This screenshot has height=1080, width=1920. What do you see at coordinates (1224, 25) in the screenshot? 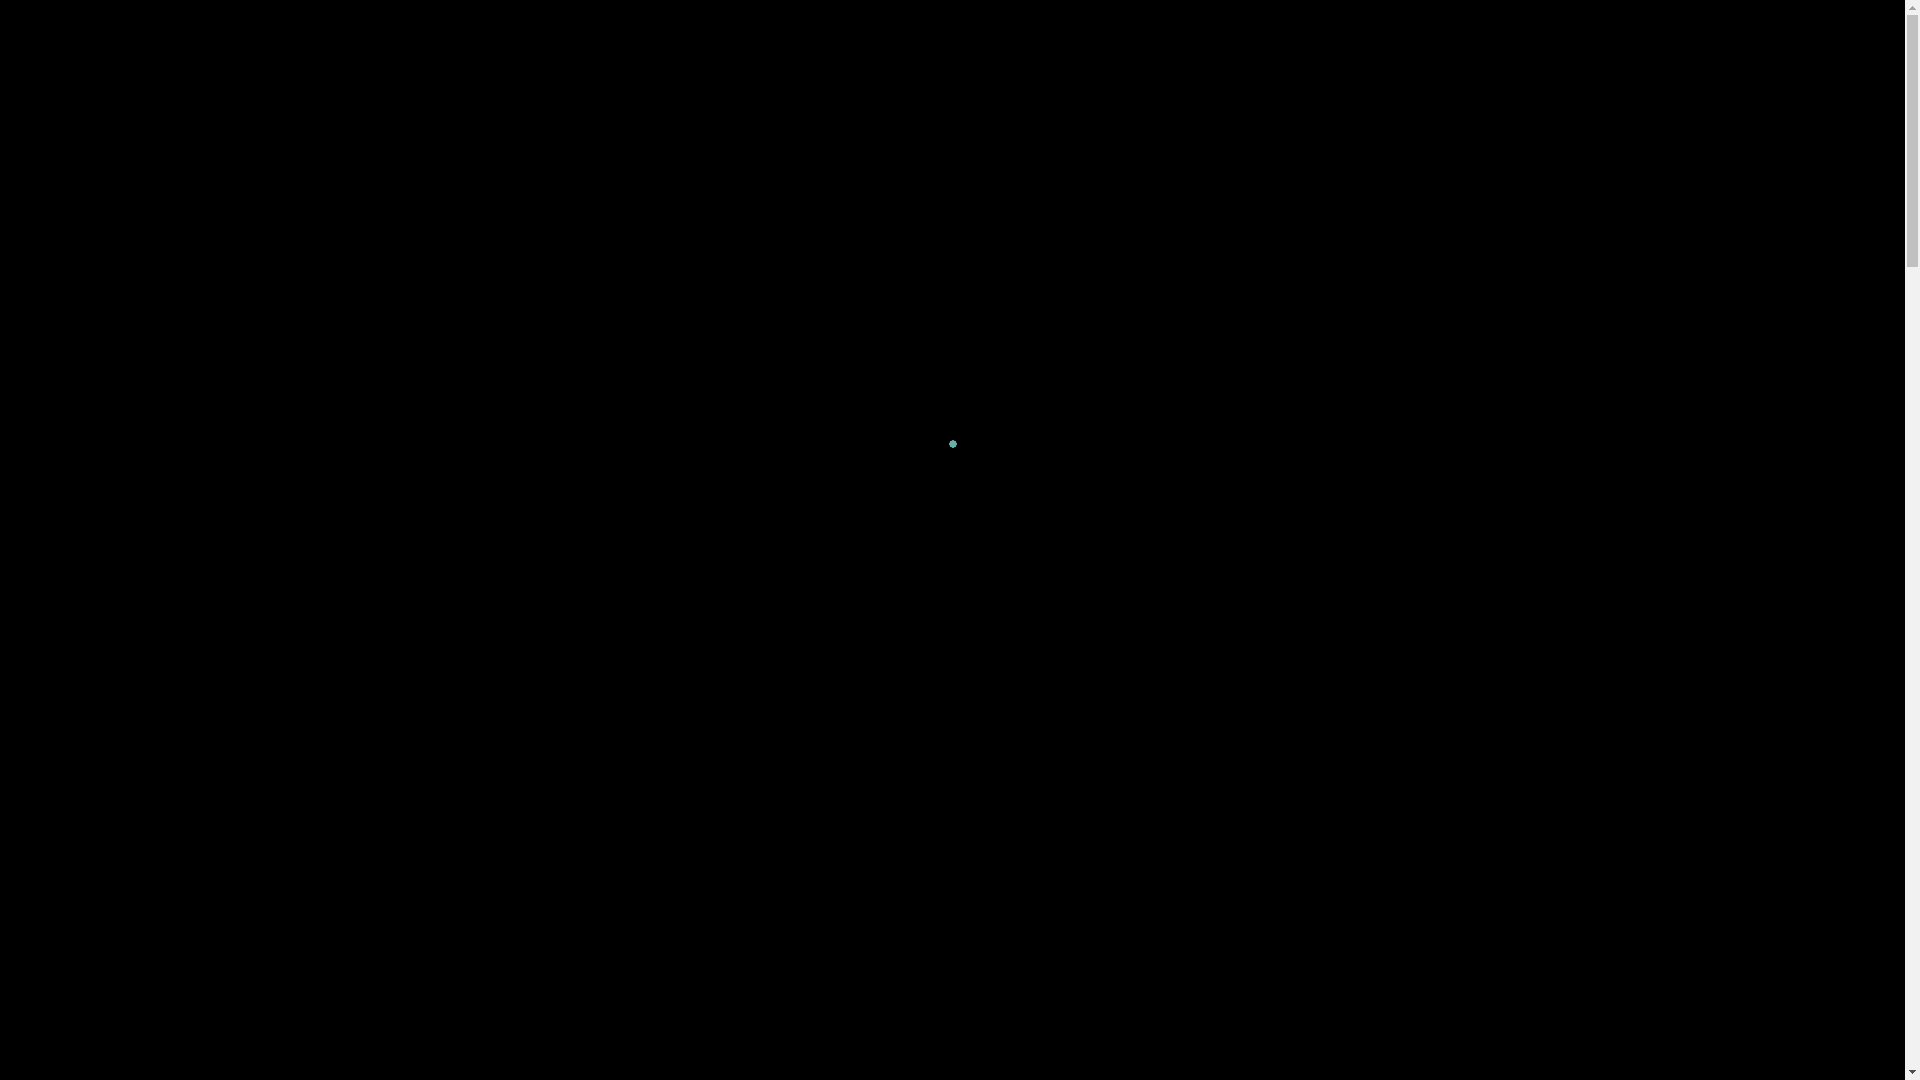
I see `FAQ'S` at bounding box center [1224, 25].